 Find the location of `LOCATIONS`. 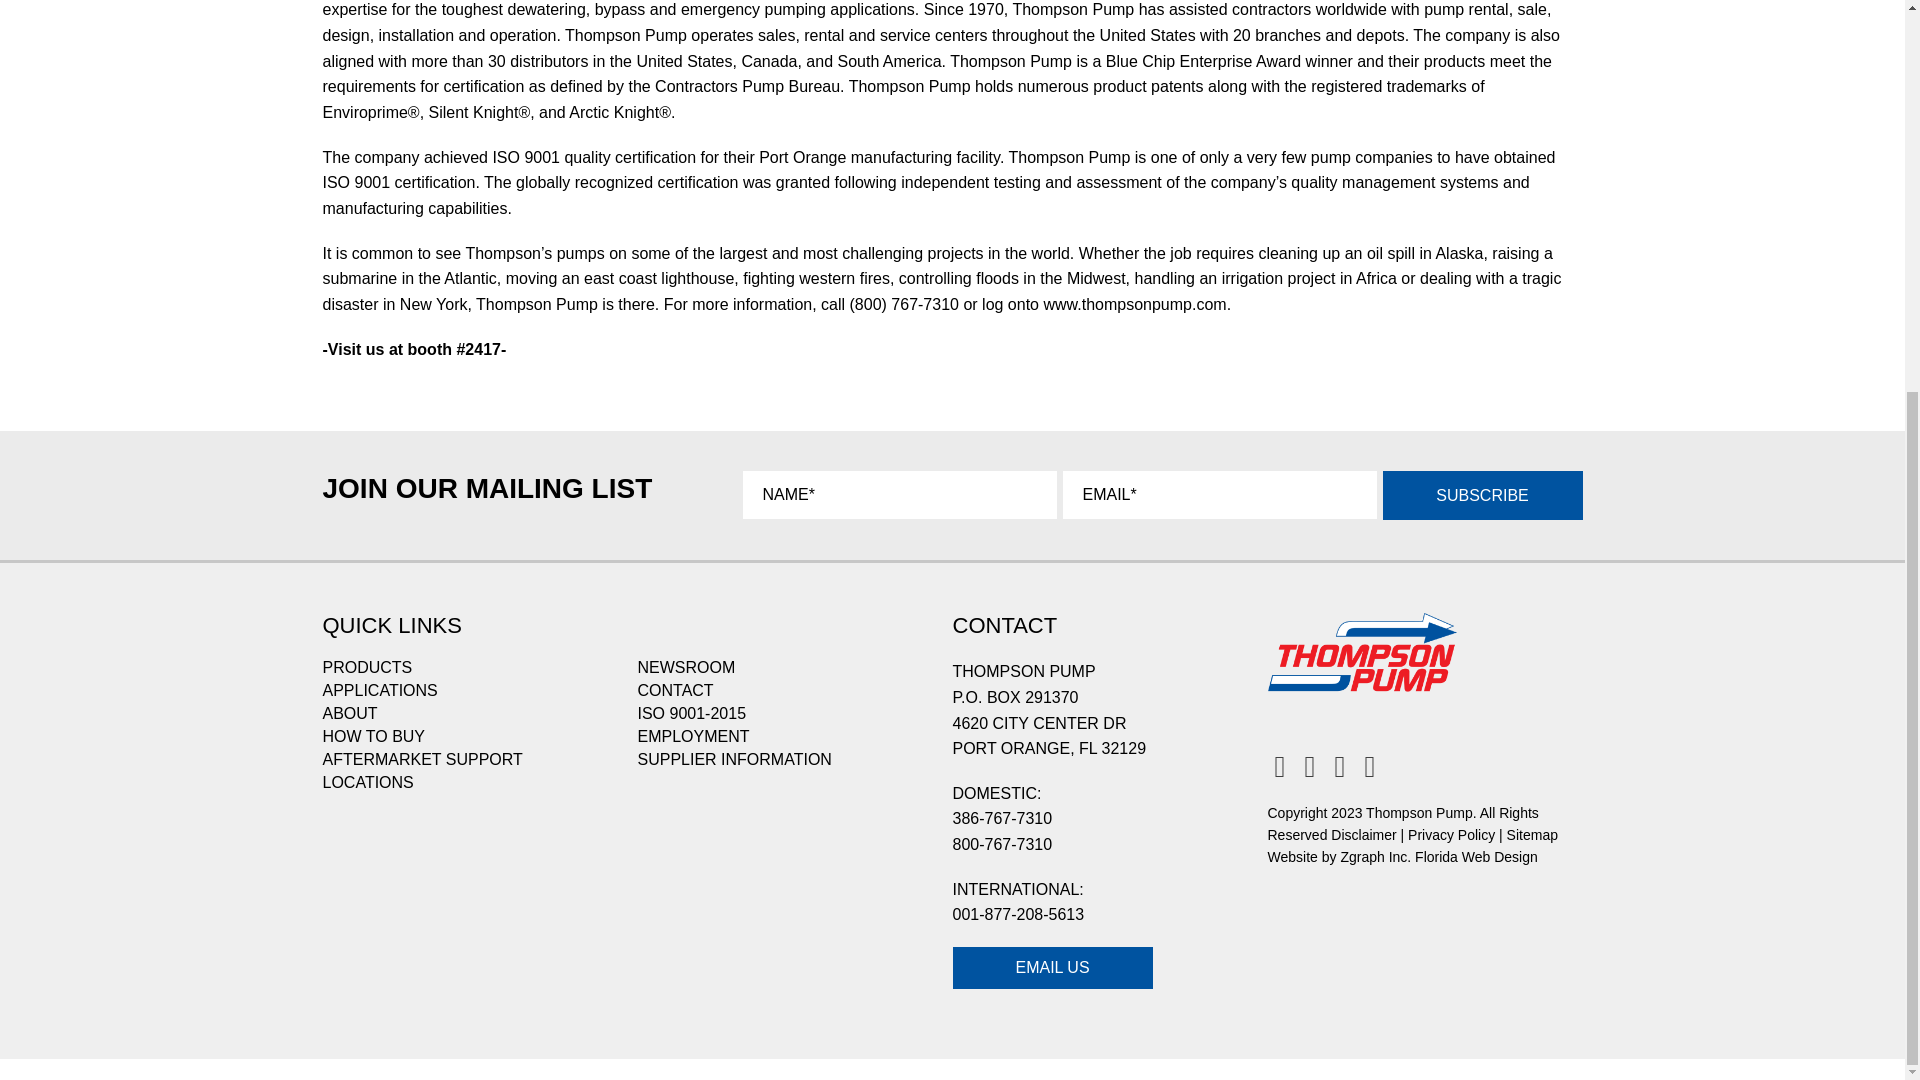

LOCATIONS is located at coordinates (367, 782).